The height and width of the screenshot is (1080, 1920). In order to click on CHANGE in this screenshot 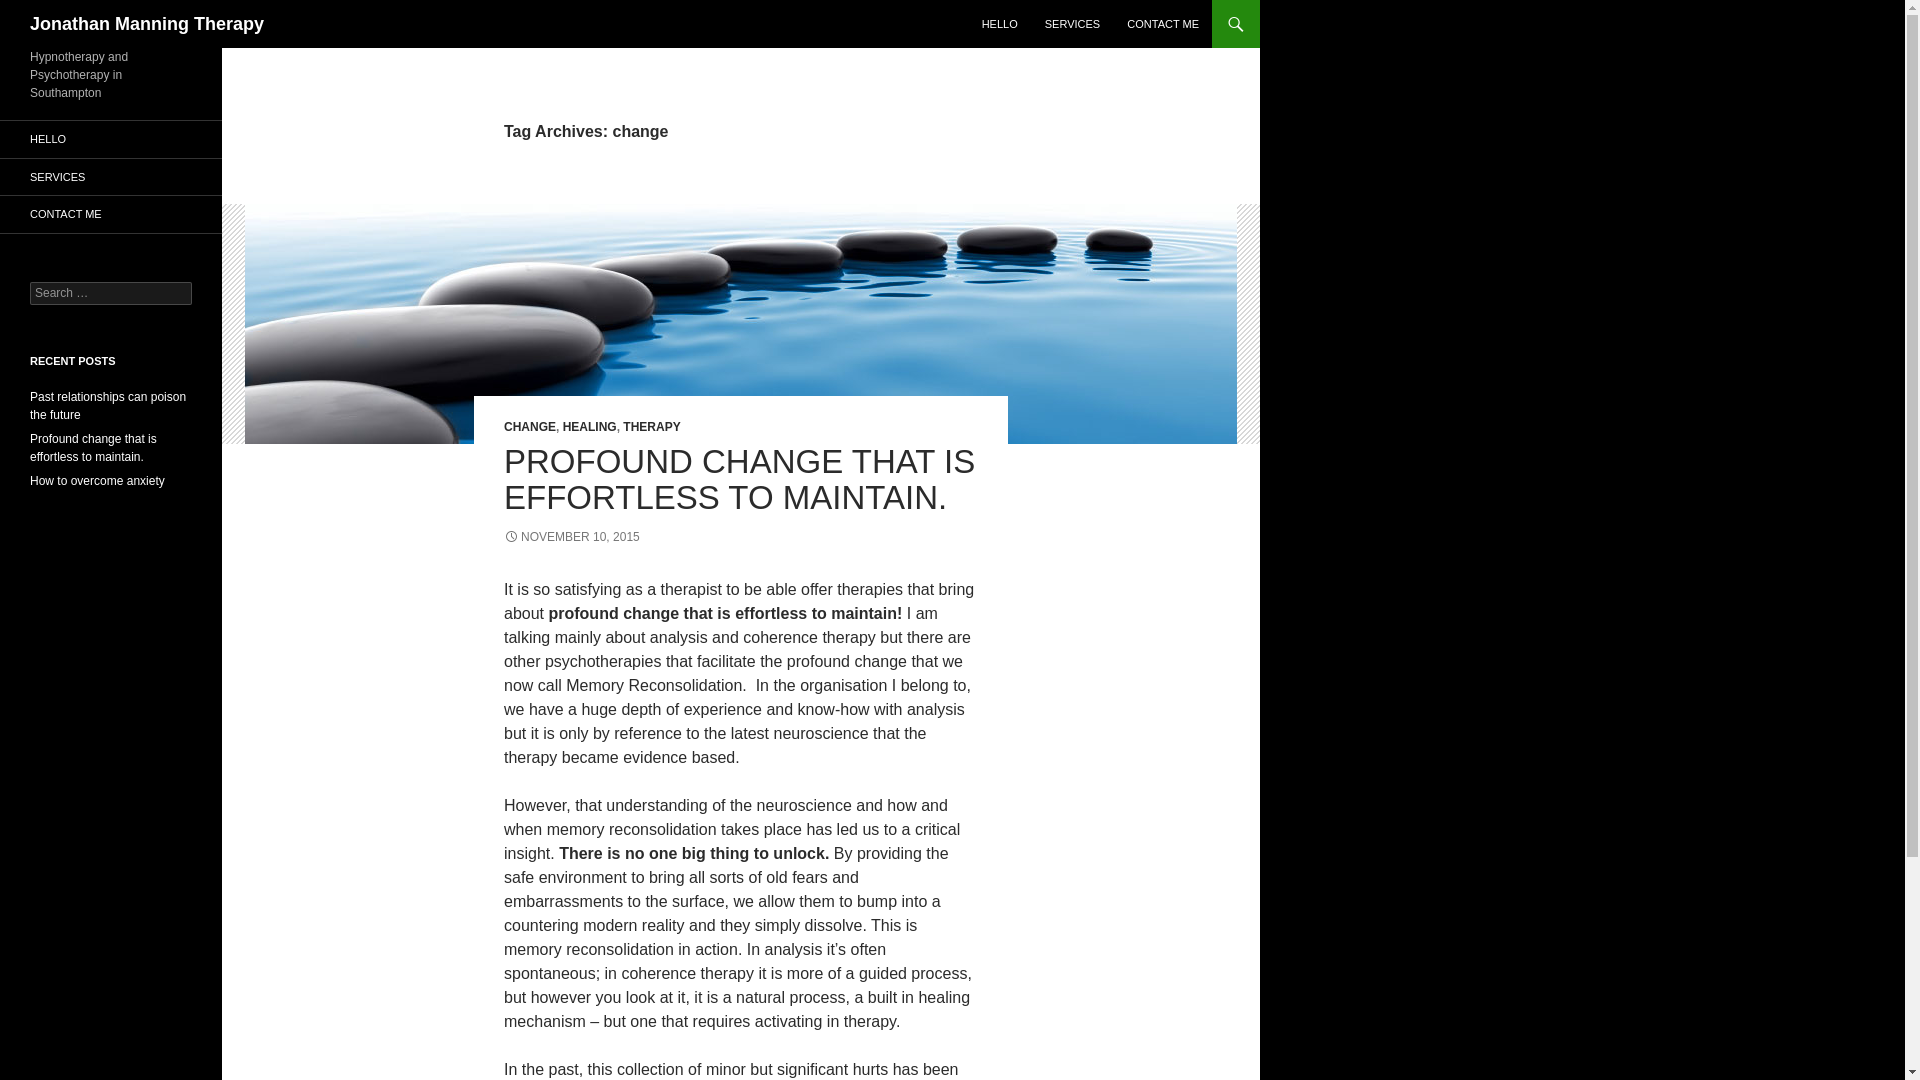, I will do `click(530, 427)`.